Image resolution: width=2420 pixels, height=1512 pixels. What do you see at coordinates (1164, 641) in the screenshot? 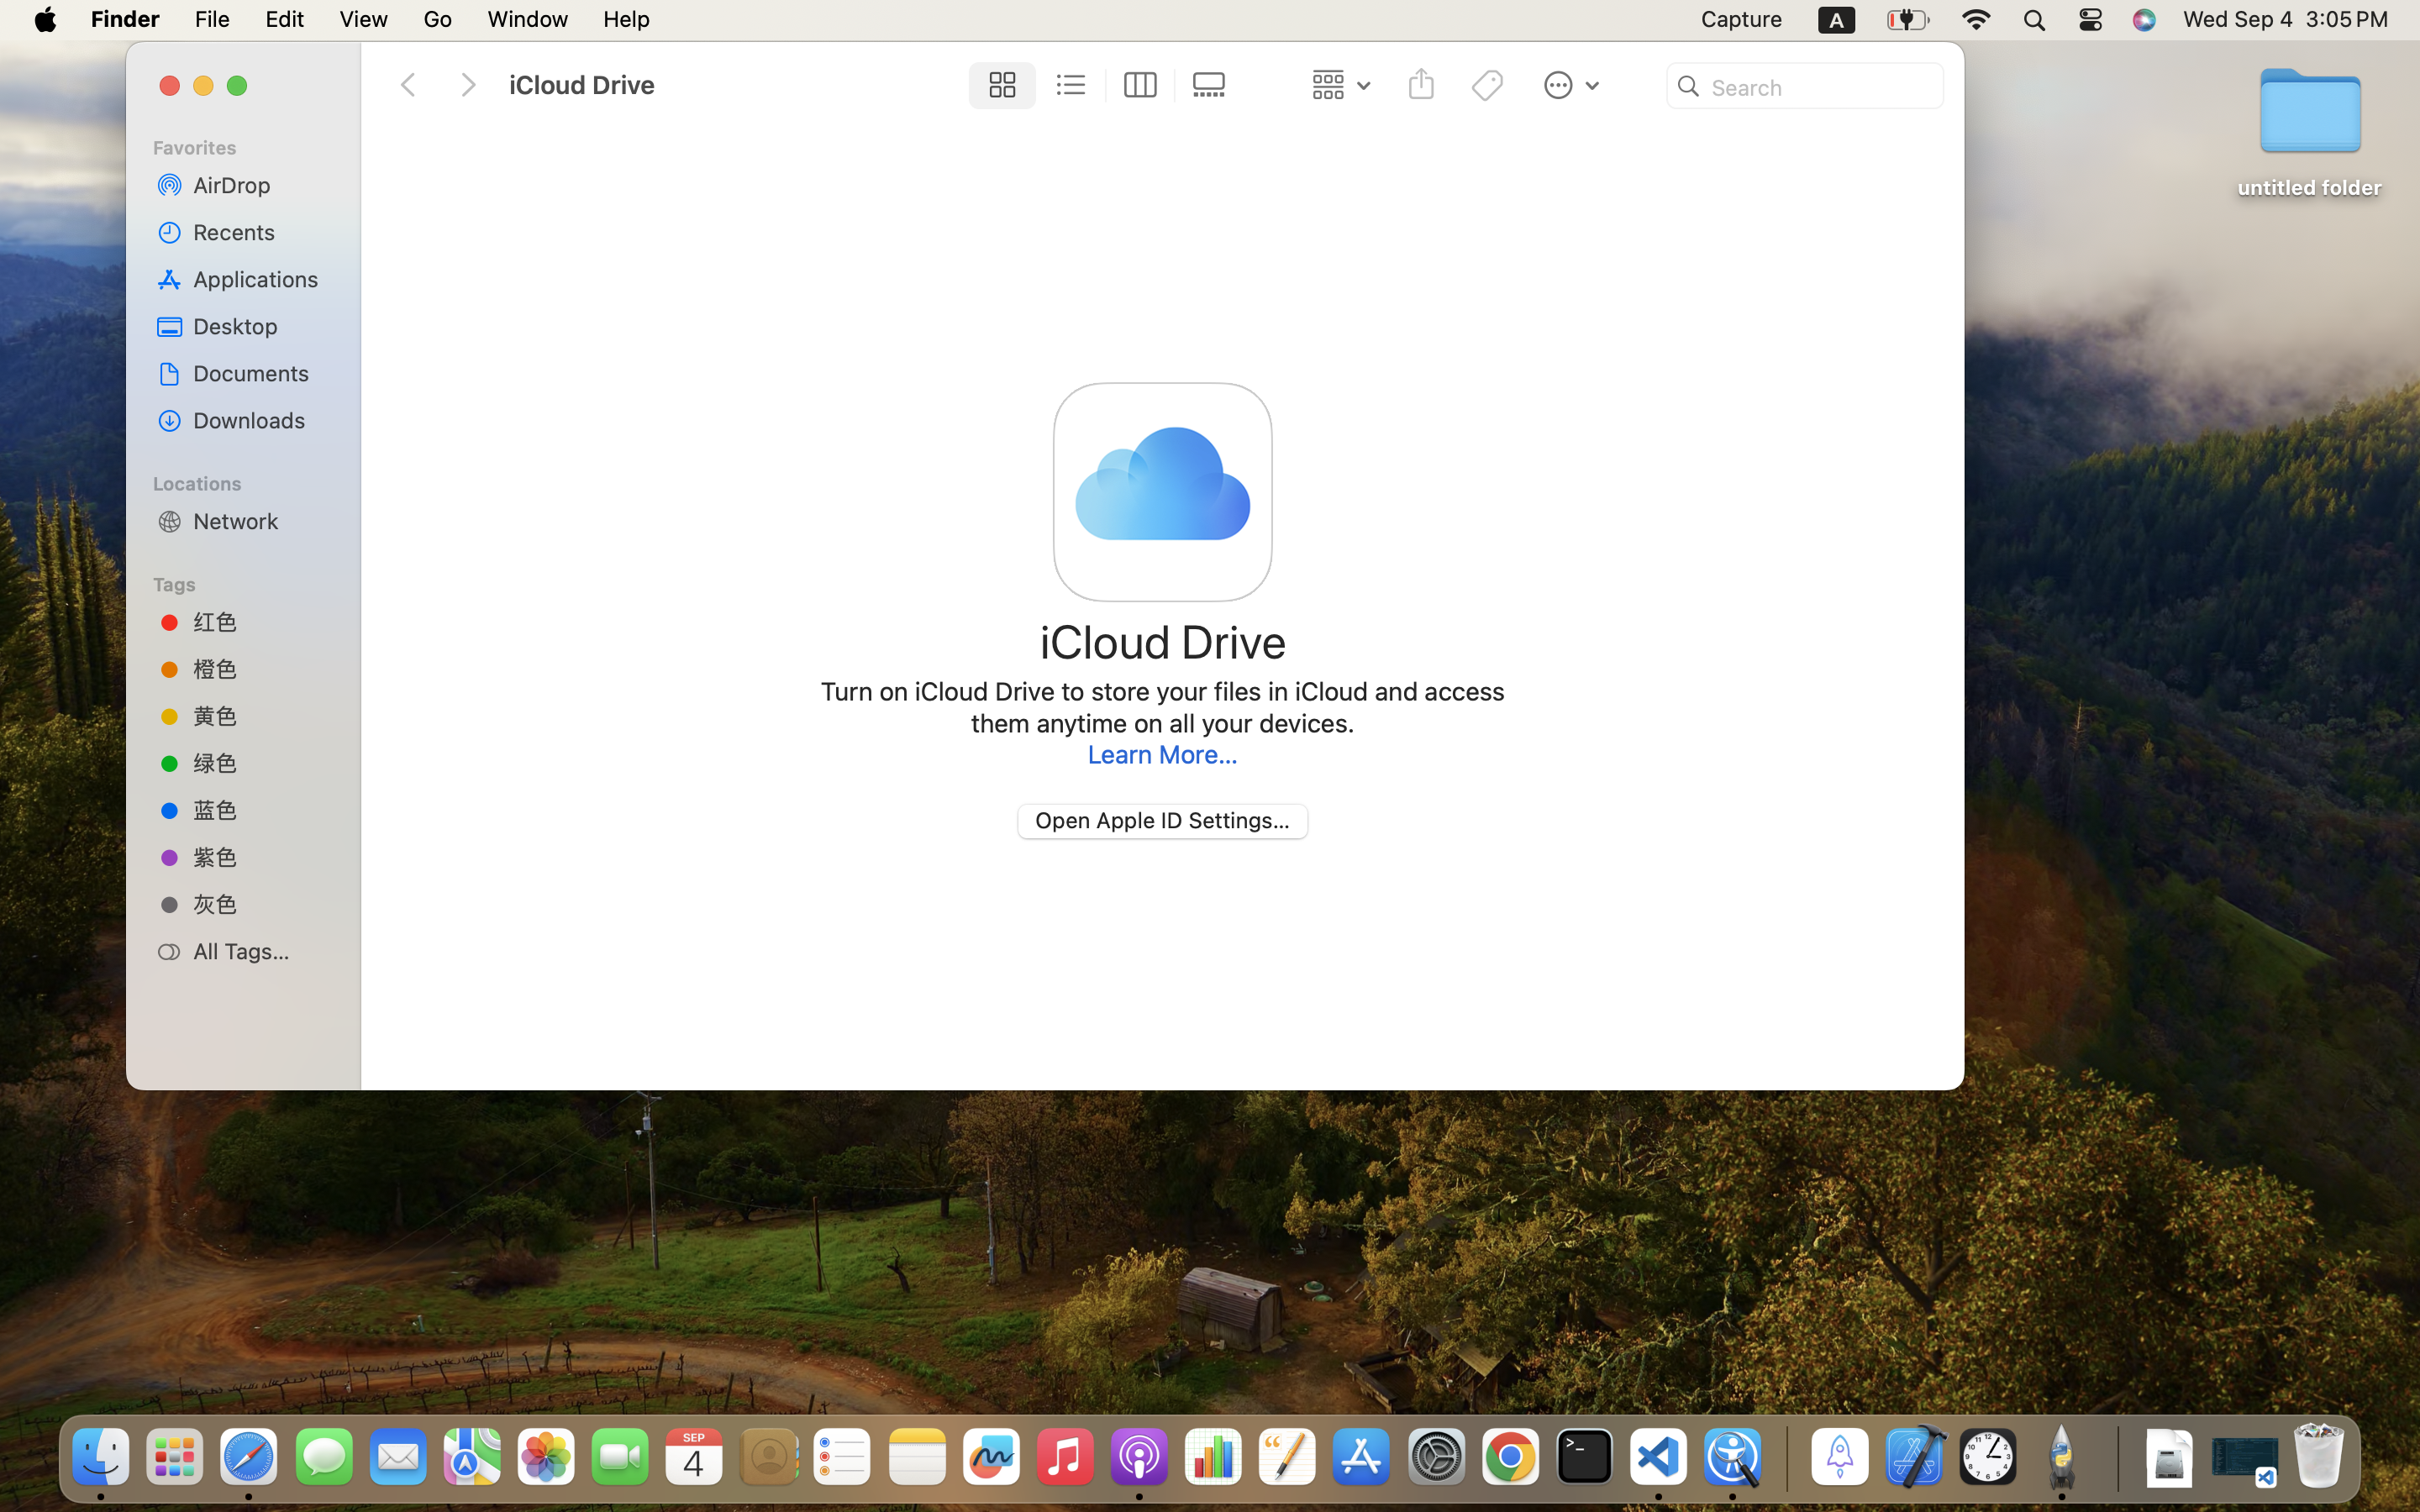
I see `iCloud Drive` at bounding box center [1164, 641].